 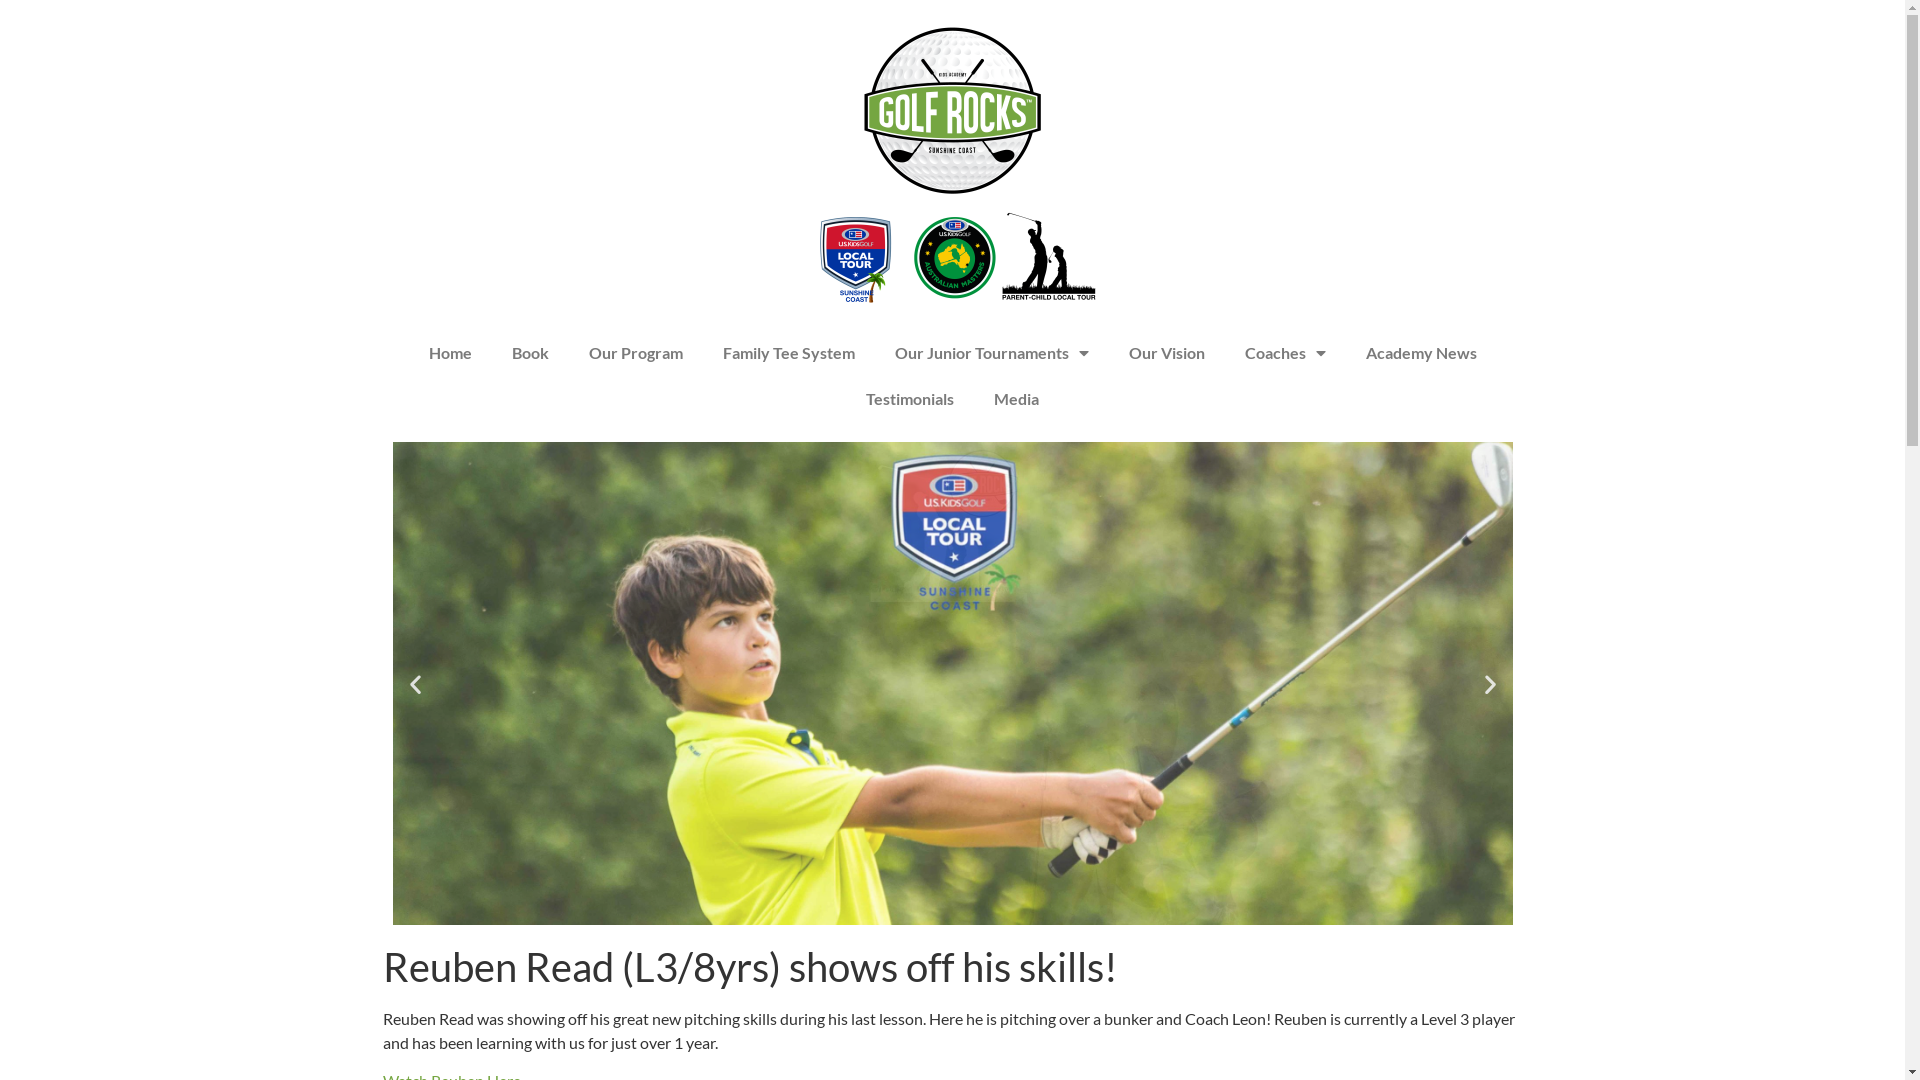 What do you see at coordinates (450, 353) in the screenshot?
I see `Home` at bounding box center [450, 353].